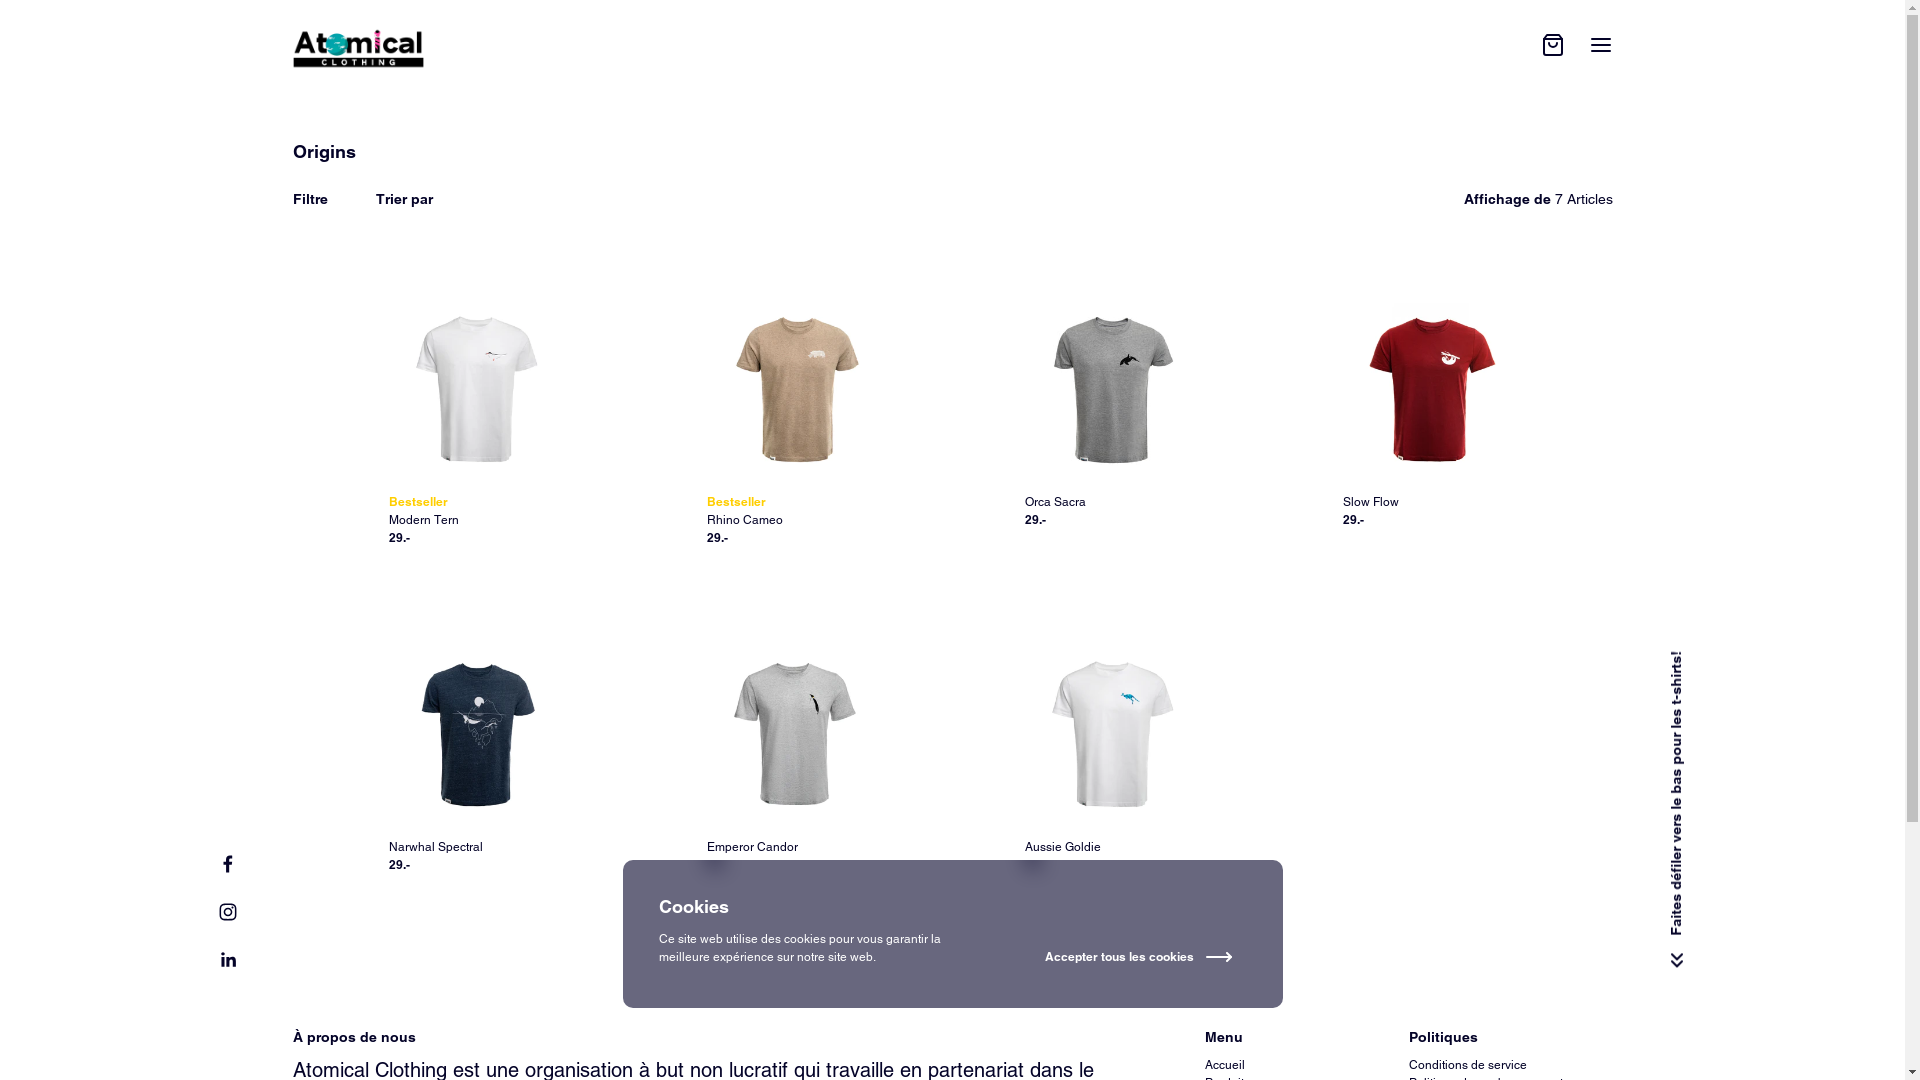 Image resolution: width=1920 pixels, height=1080 pixels. Describe the element at coordinates (475, 761) in the screenshot. I see `Narwhal Spectral
29.-` at that location.